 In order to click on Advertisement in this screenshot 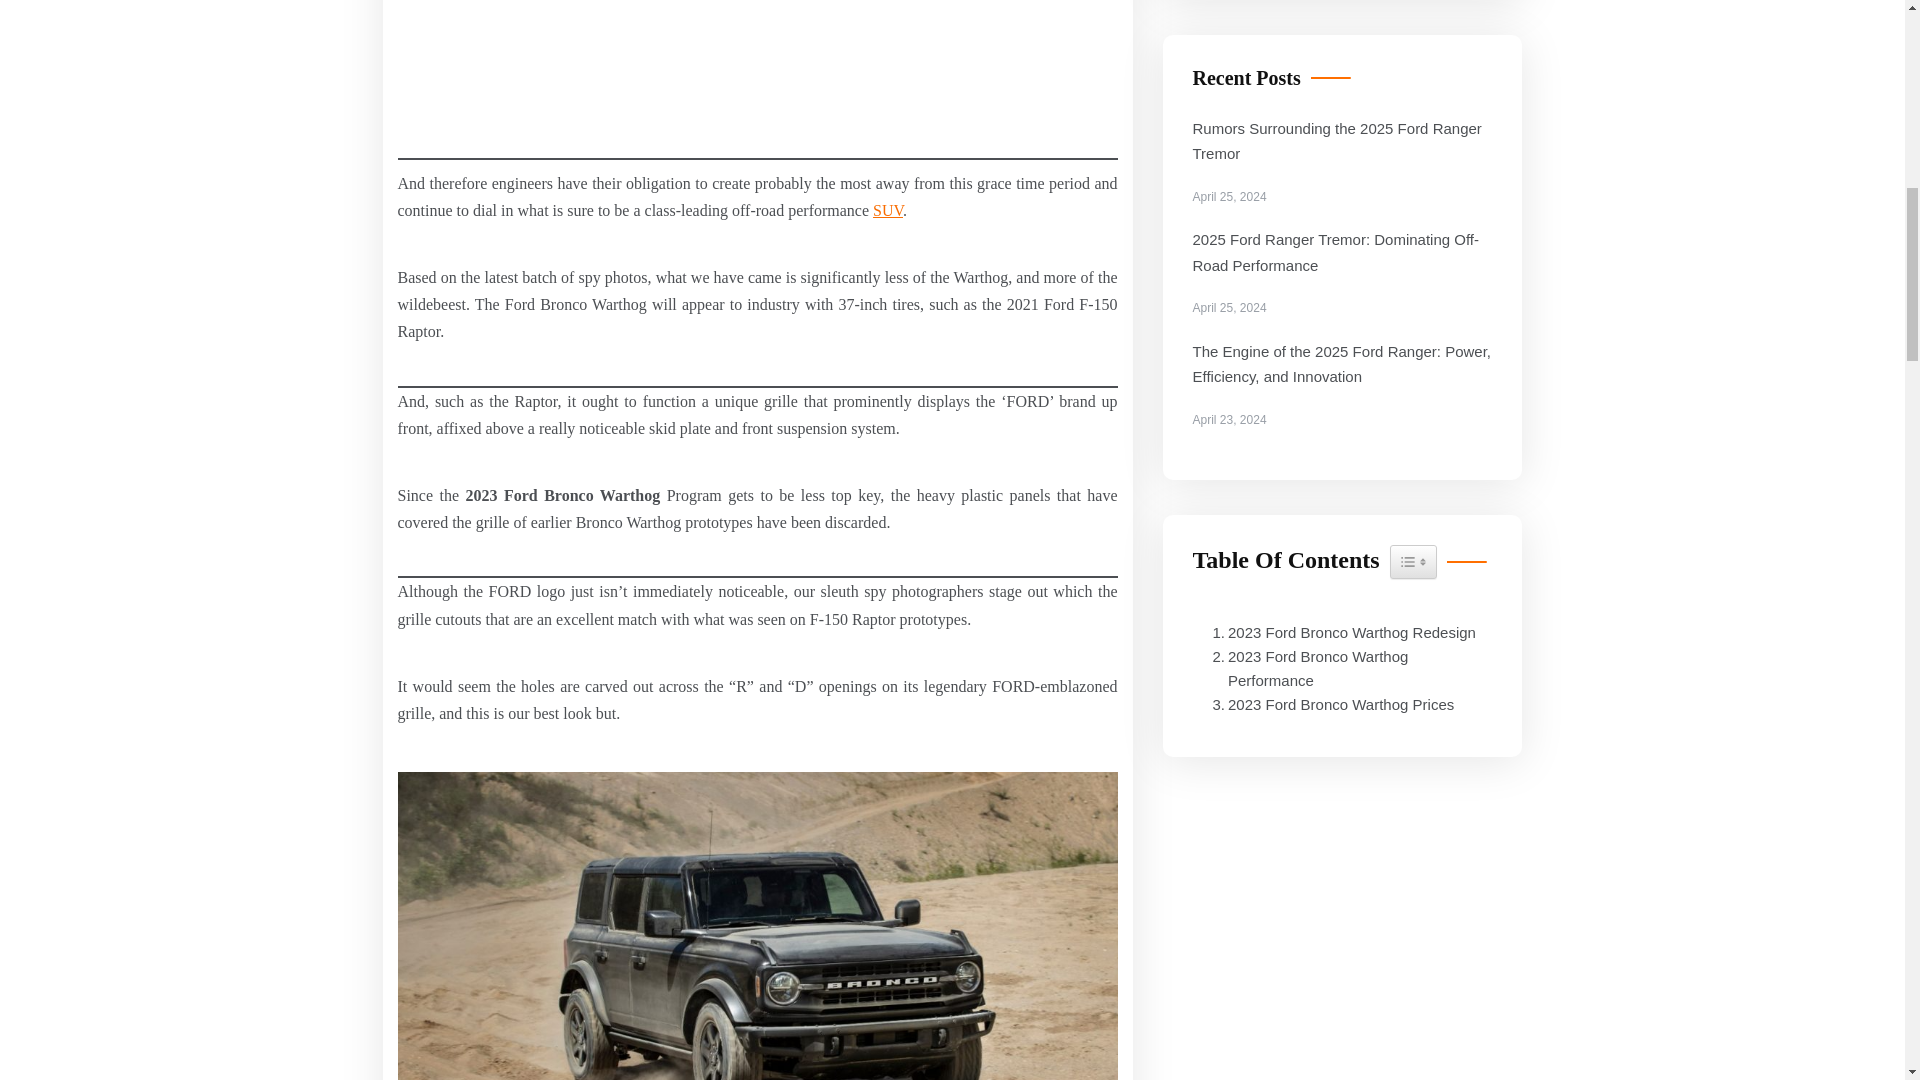, I will do `click(757, 80)`.